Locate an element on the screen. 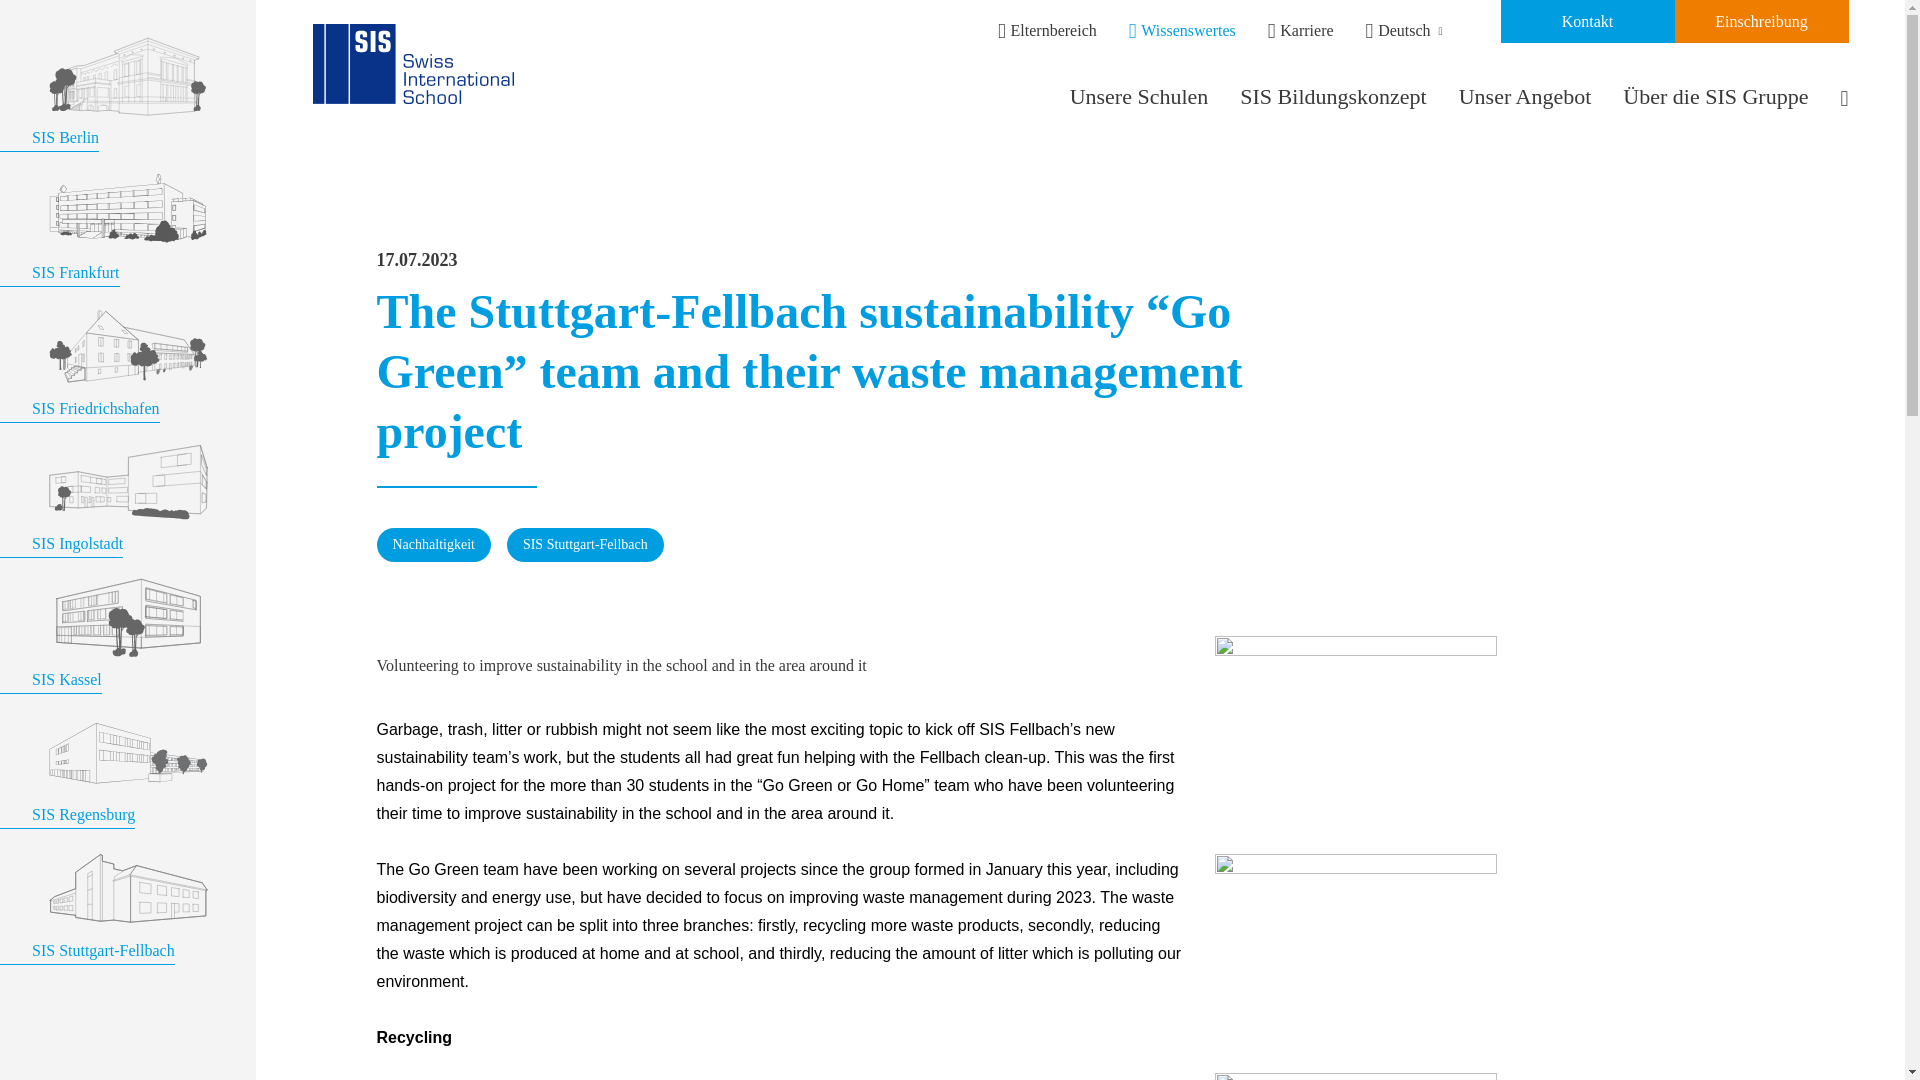 The image size is (1920, 1080). Unser Angebot is located at coordinates (1525, 96).